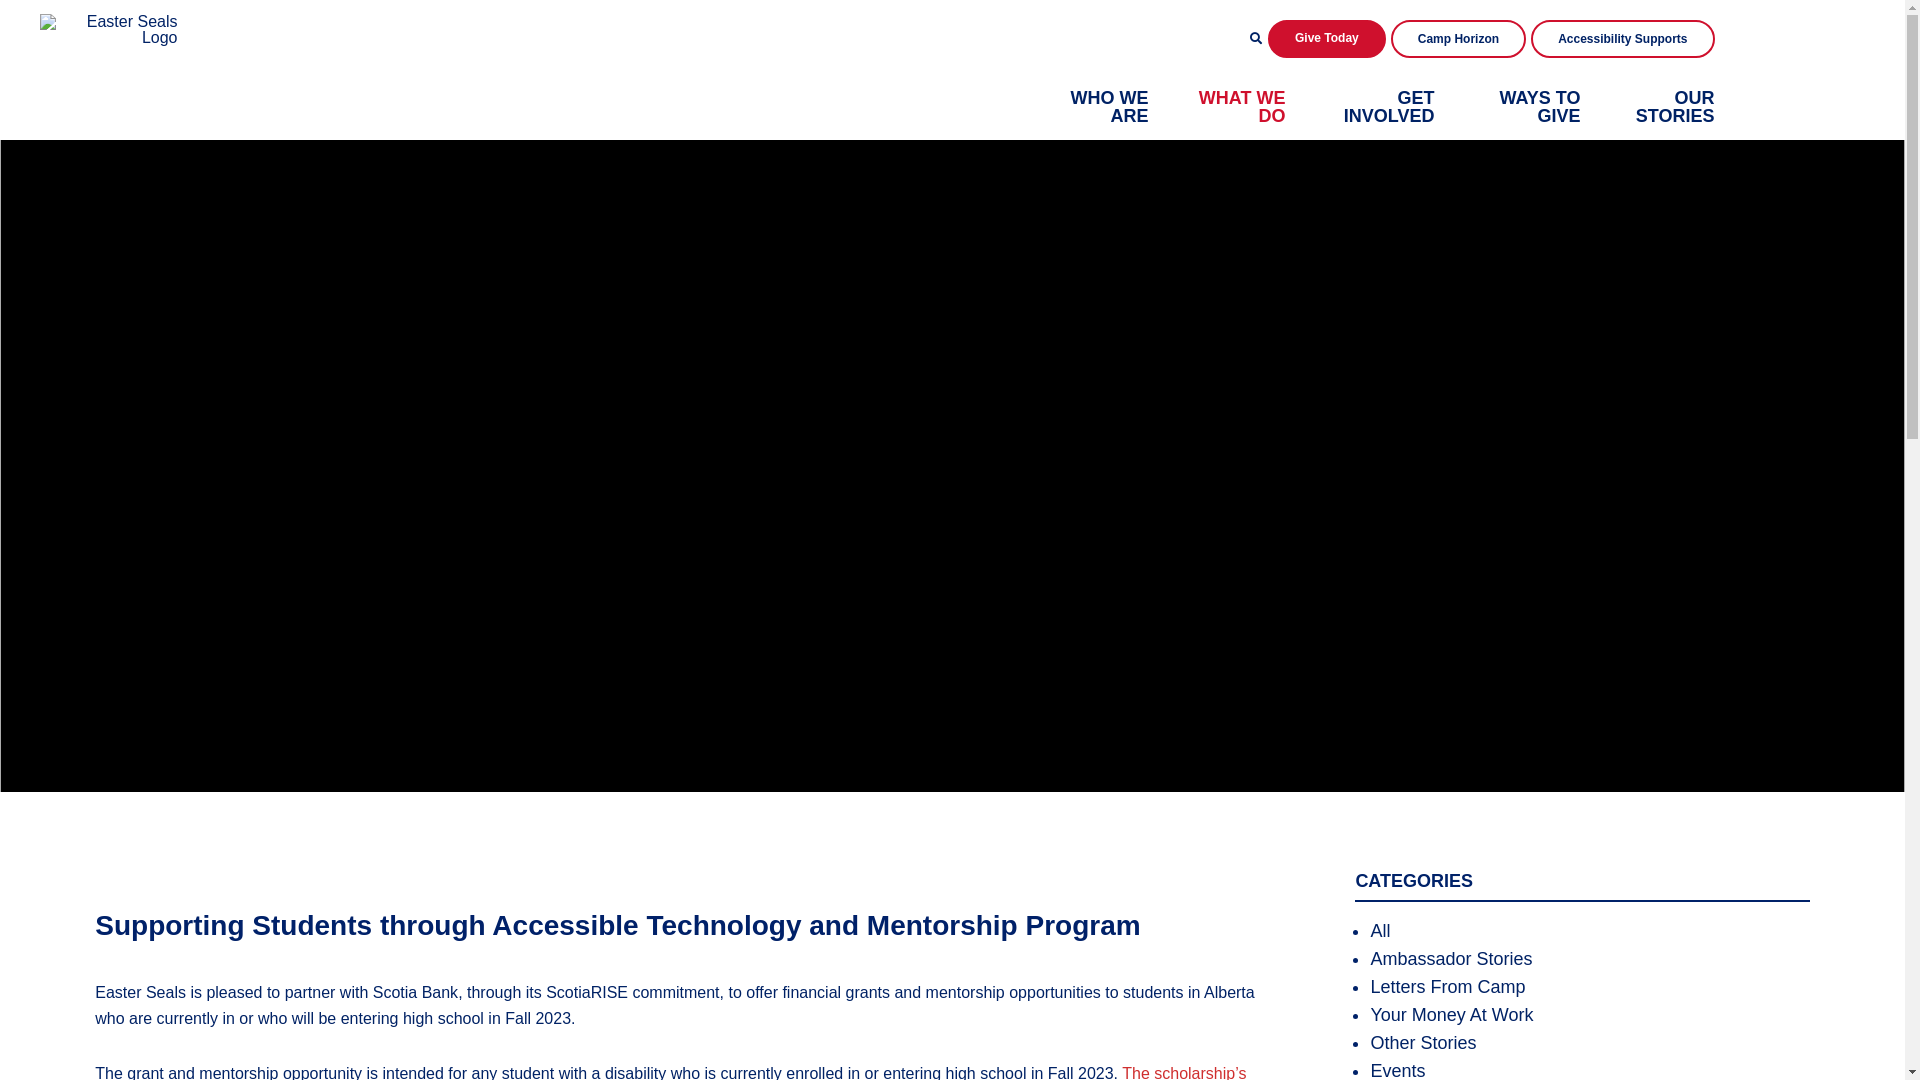 The width and height of the screenshot is (1920, 1080). I want to click on All, so click(1380, 931).